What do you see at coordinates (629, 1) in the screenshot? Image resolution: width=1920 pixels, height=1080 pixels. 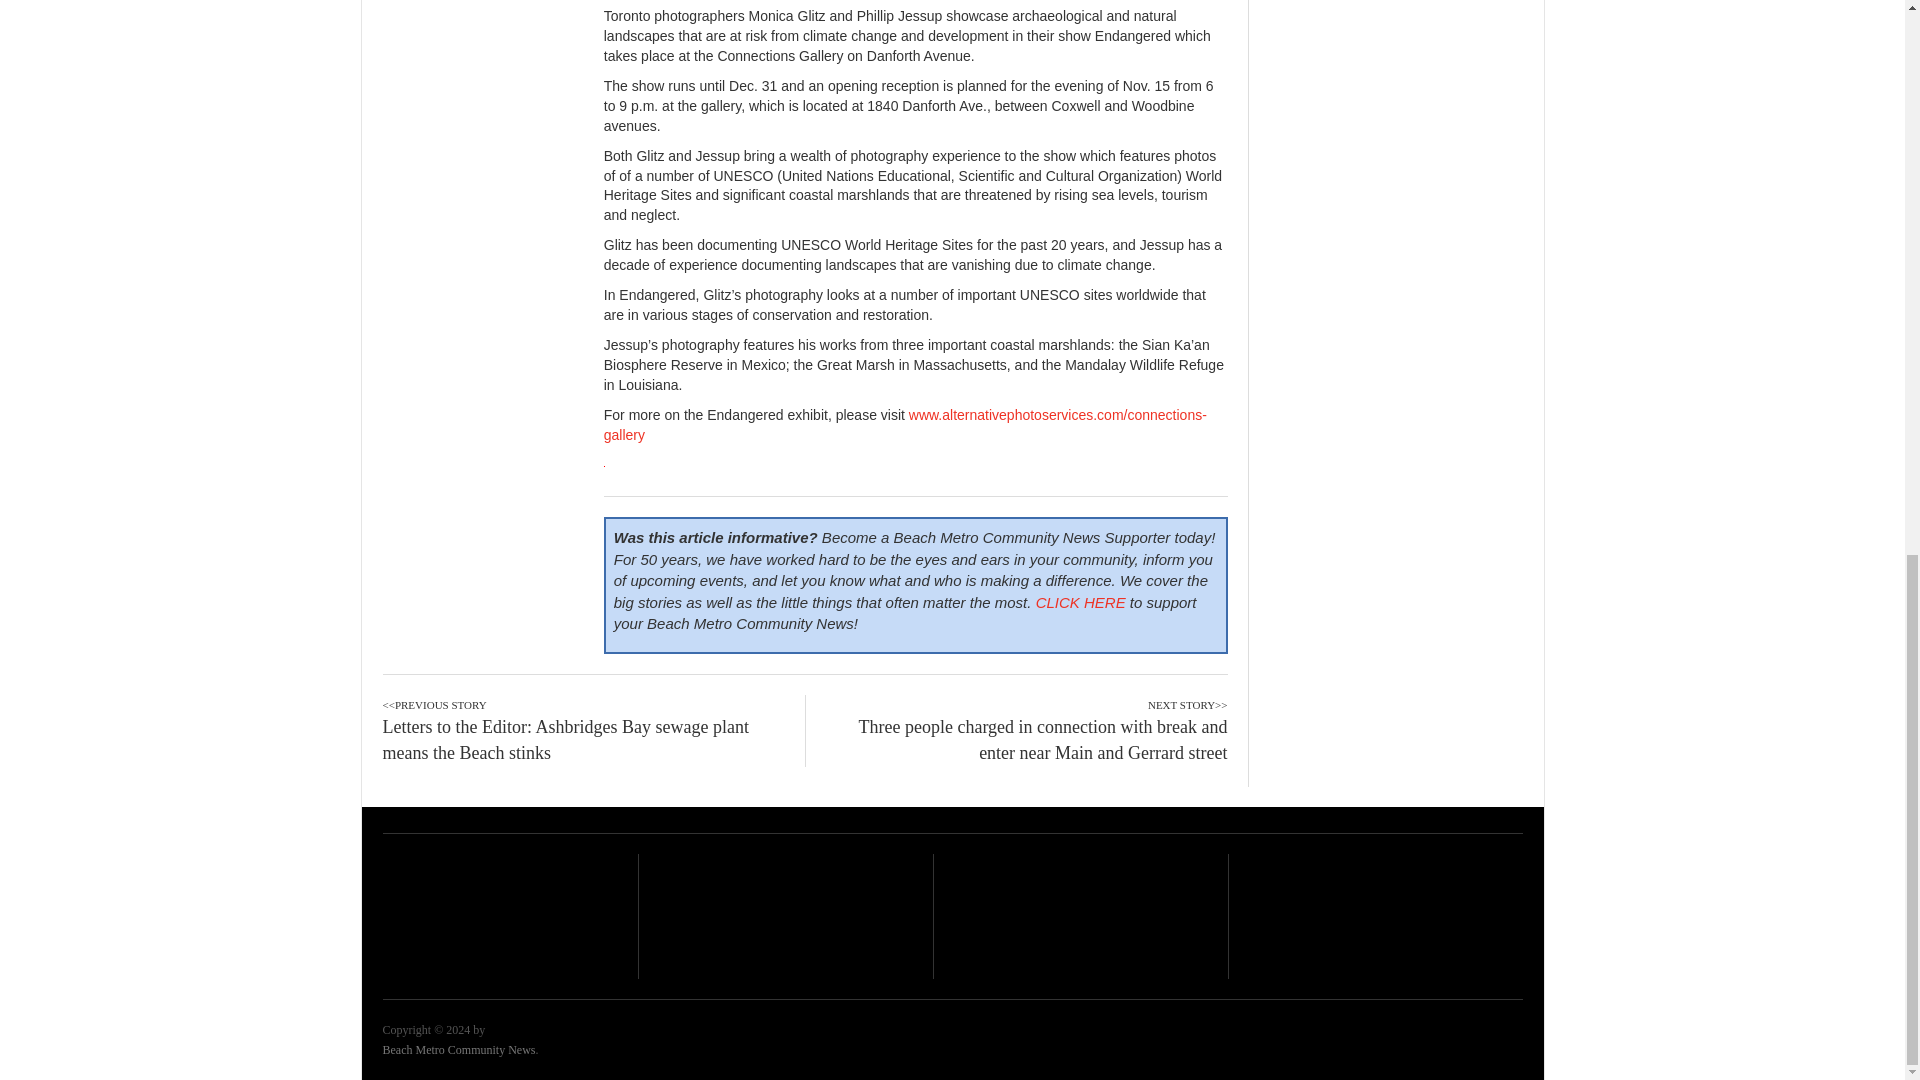 I see `Share On Facebook` at bounding box center [629, 1].